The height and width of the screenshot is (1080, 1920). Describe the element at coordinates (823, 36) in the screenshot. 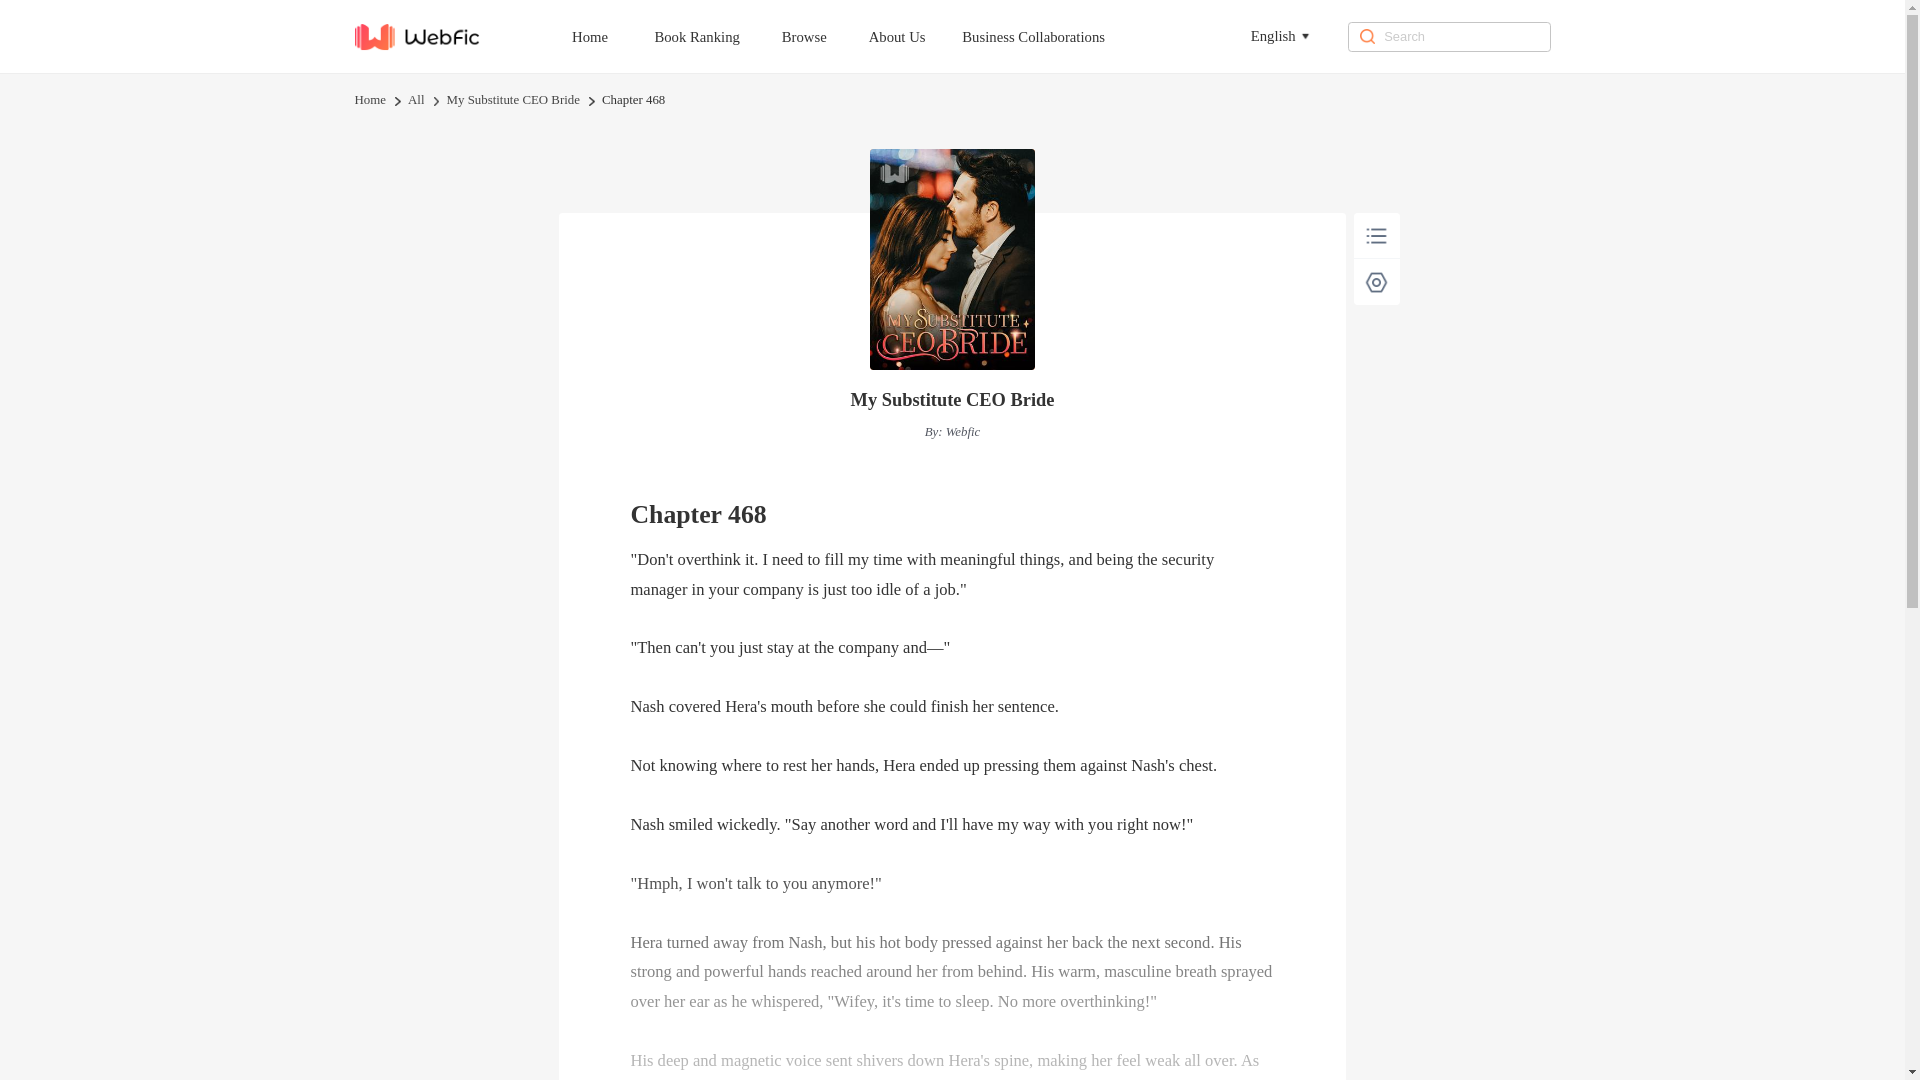

I see `Browse` at that location.